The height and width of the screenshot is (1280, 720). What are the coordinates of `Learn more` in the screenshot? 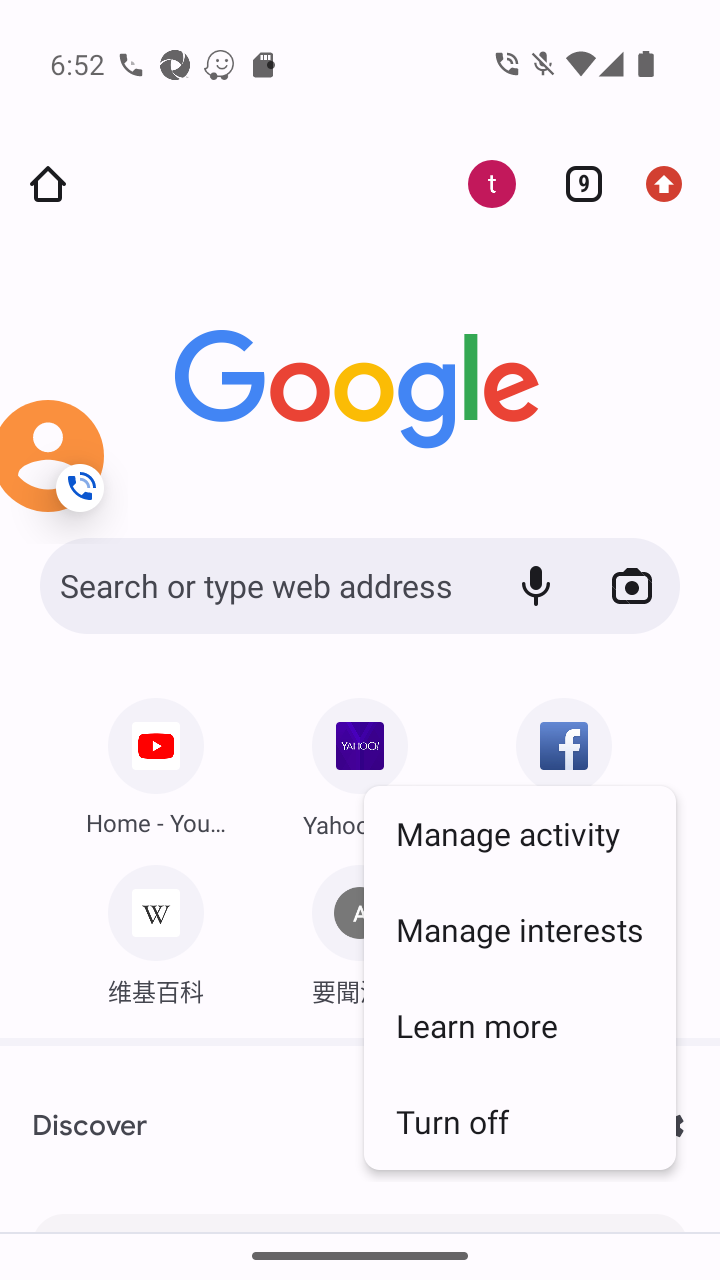 It's located at (520, 1025).